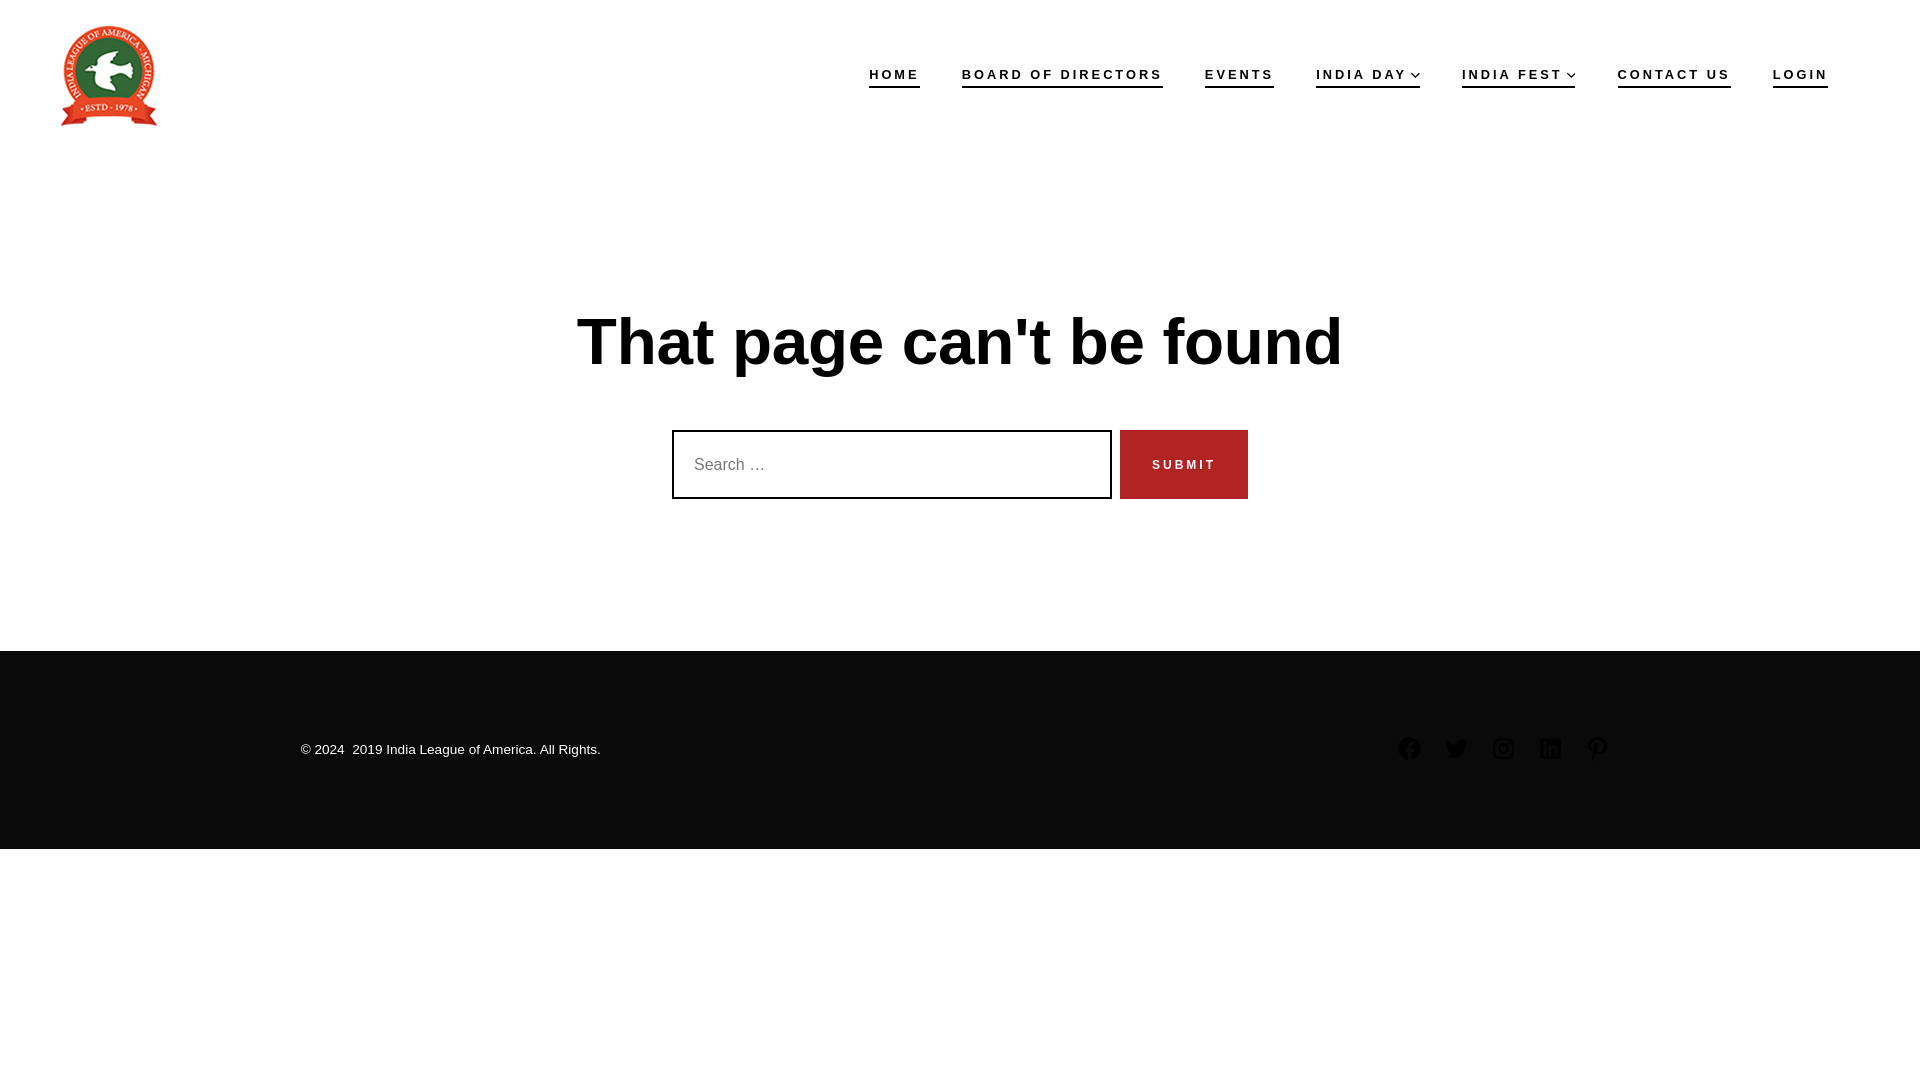 The width and height of the screenshot is (1920, 1080). Describe the element at coordinates (1456, 748) in the screenshot. I see `Open Twitter in a new tab` at that location.